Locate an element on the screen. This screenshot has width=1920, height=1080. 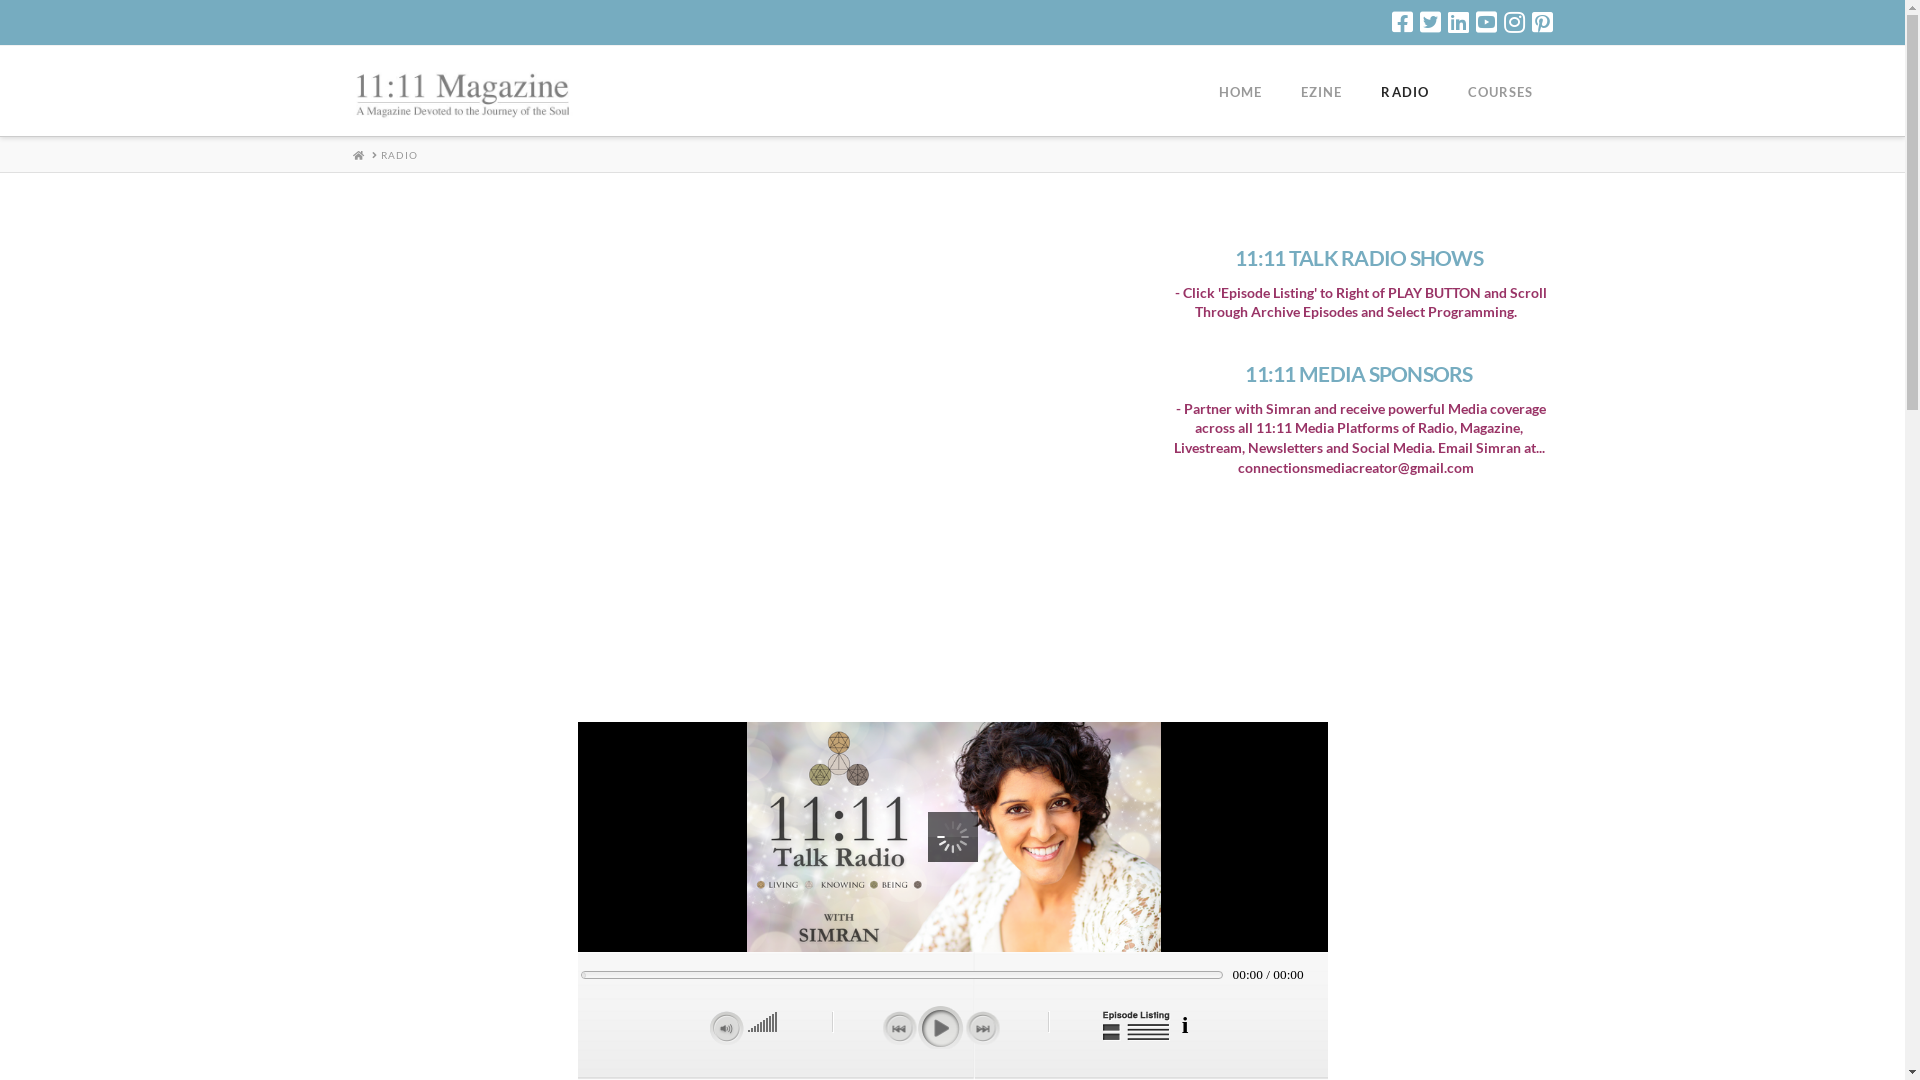
HOME is located at coordinates (1240, 91).